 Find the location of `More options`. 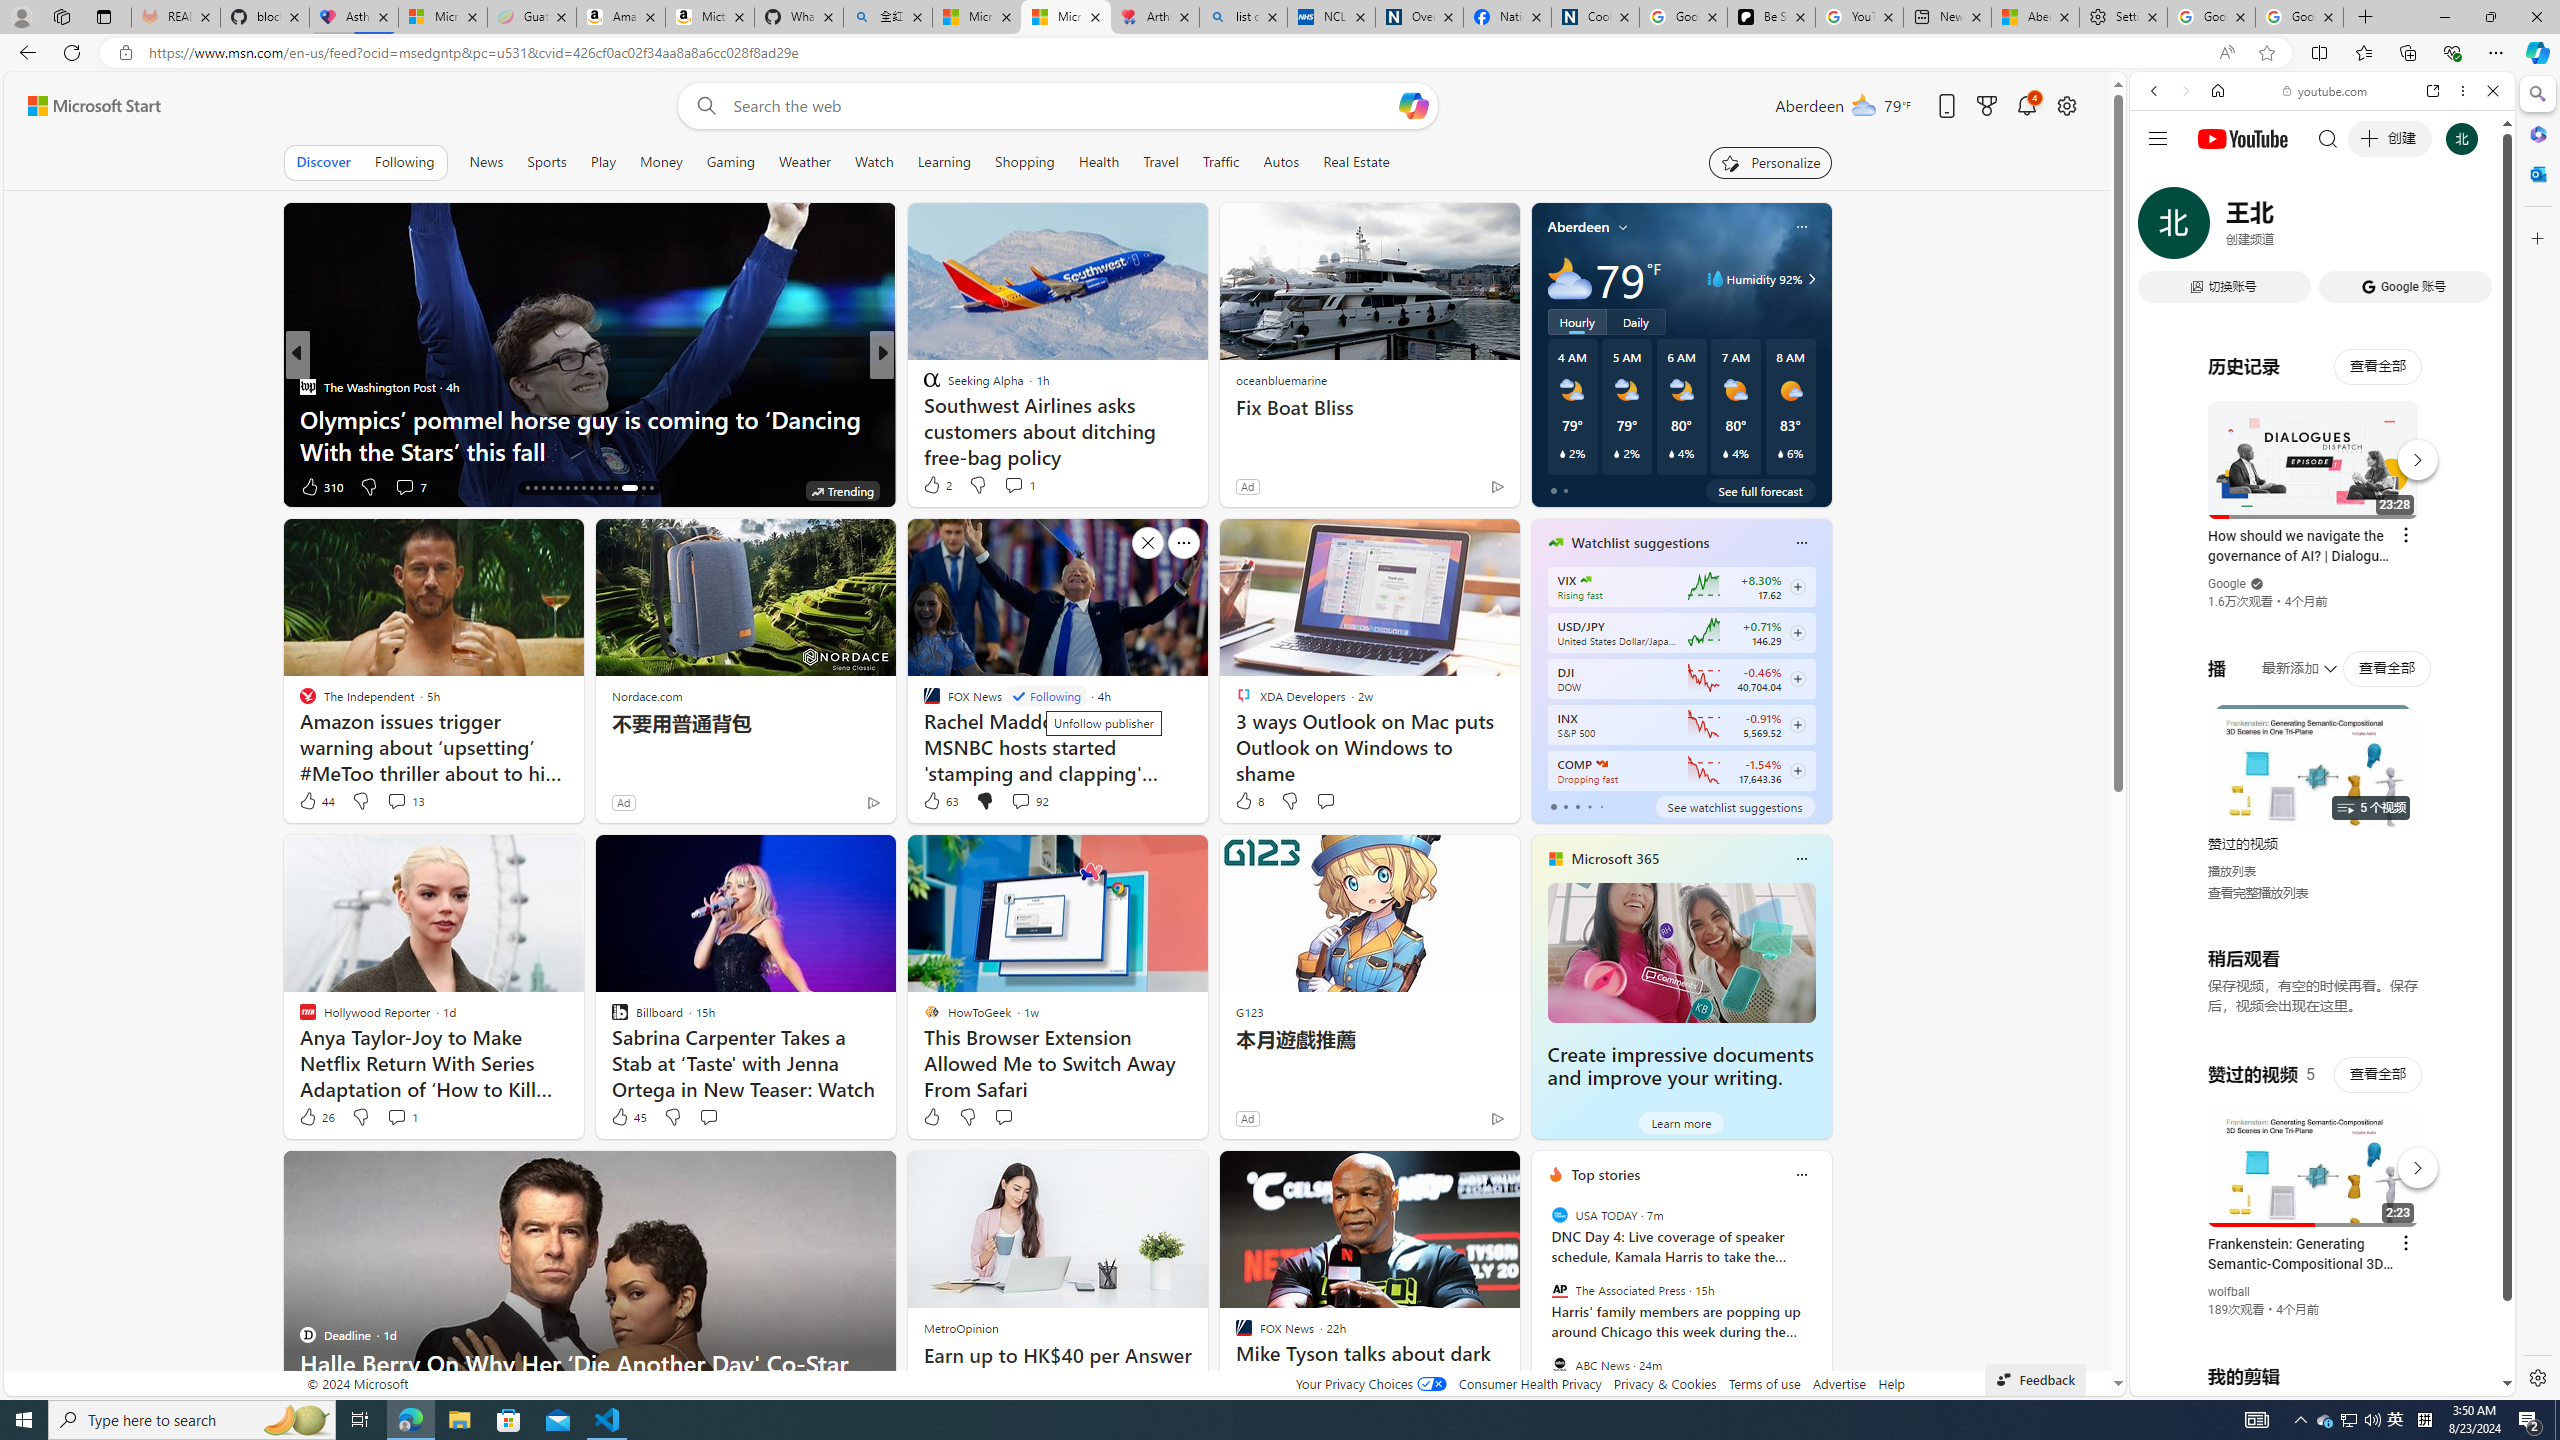

More options is located at coordinates (2464, 90).